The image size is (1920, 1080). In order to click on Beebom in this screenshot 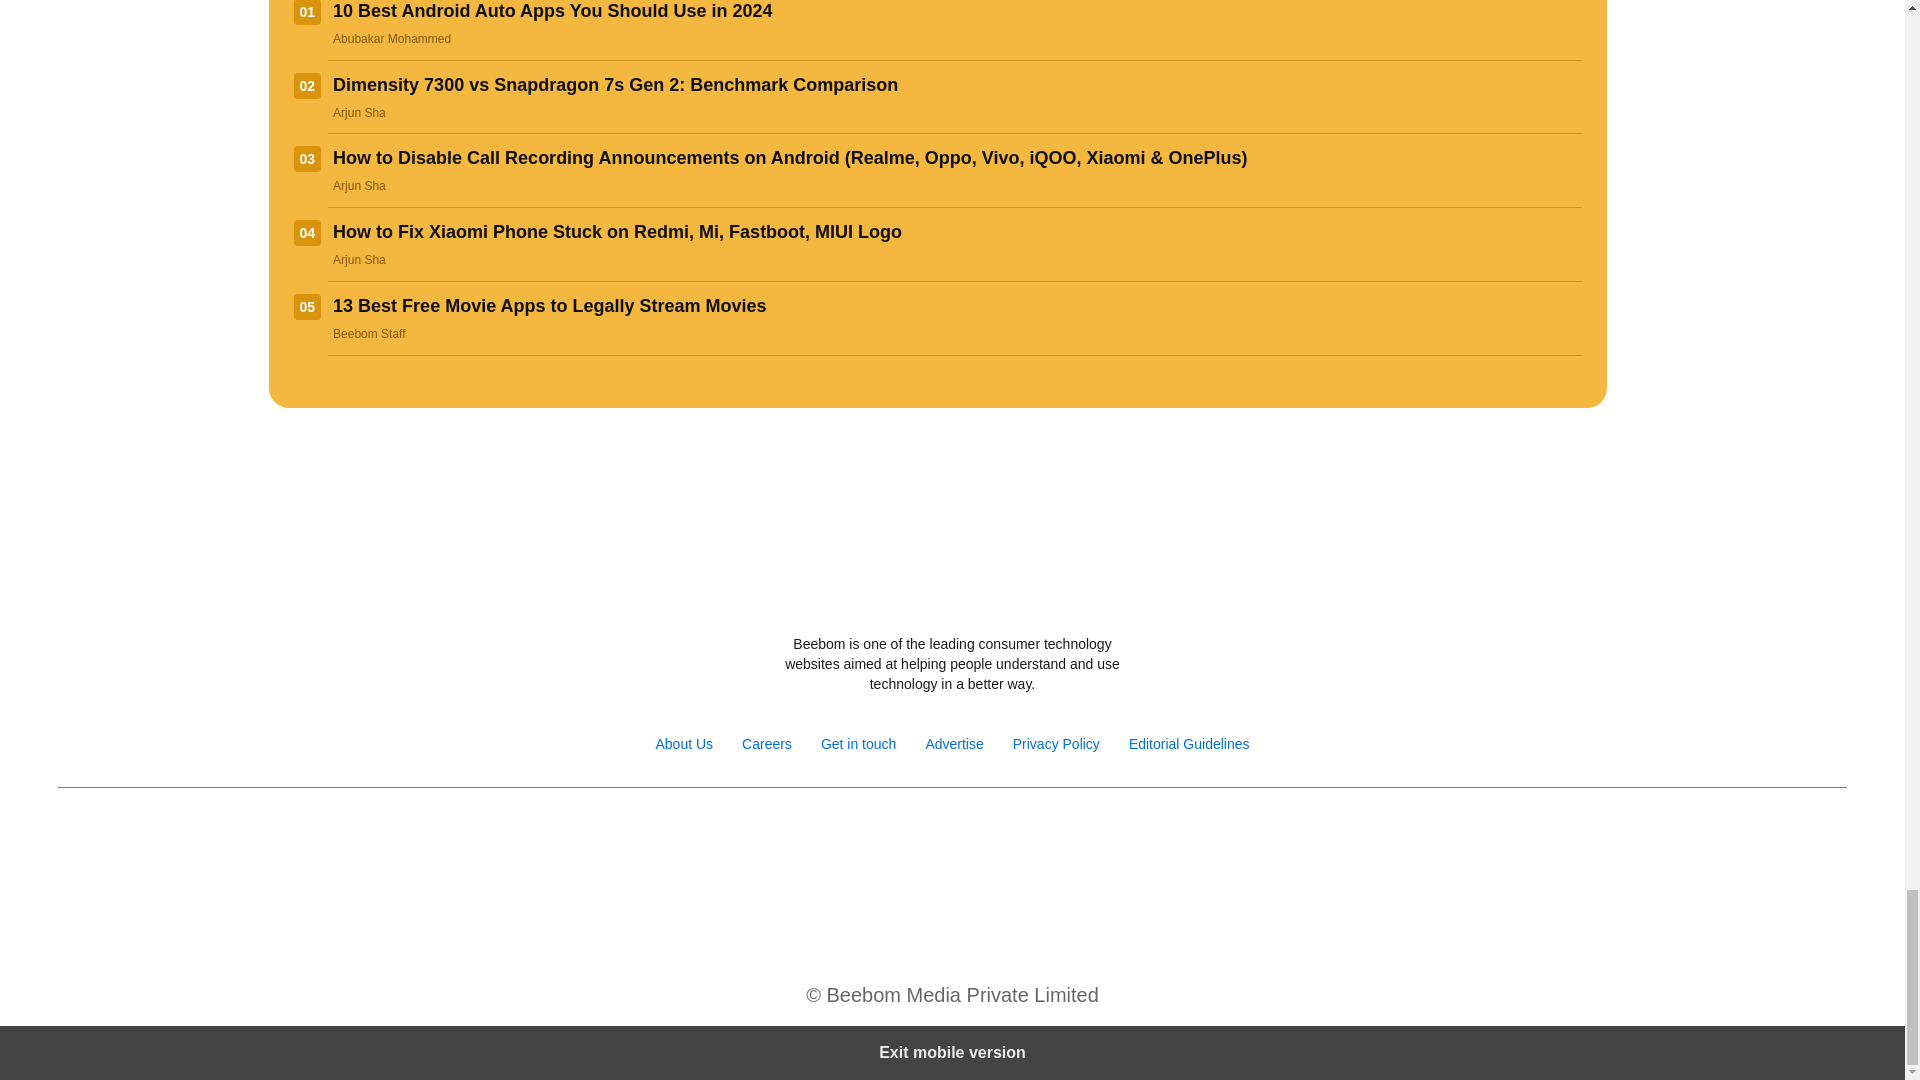, I will do `click(952, 591)`.